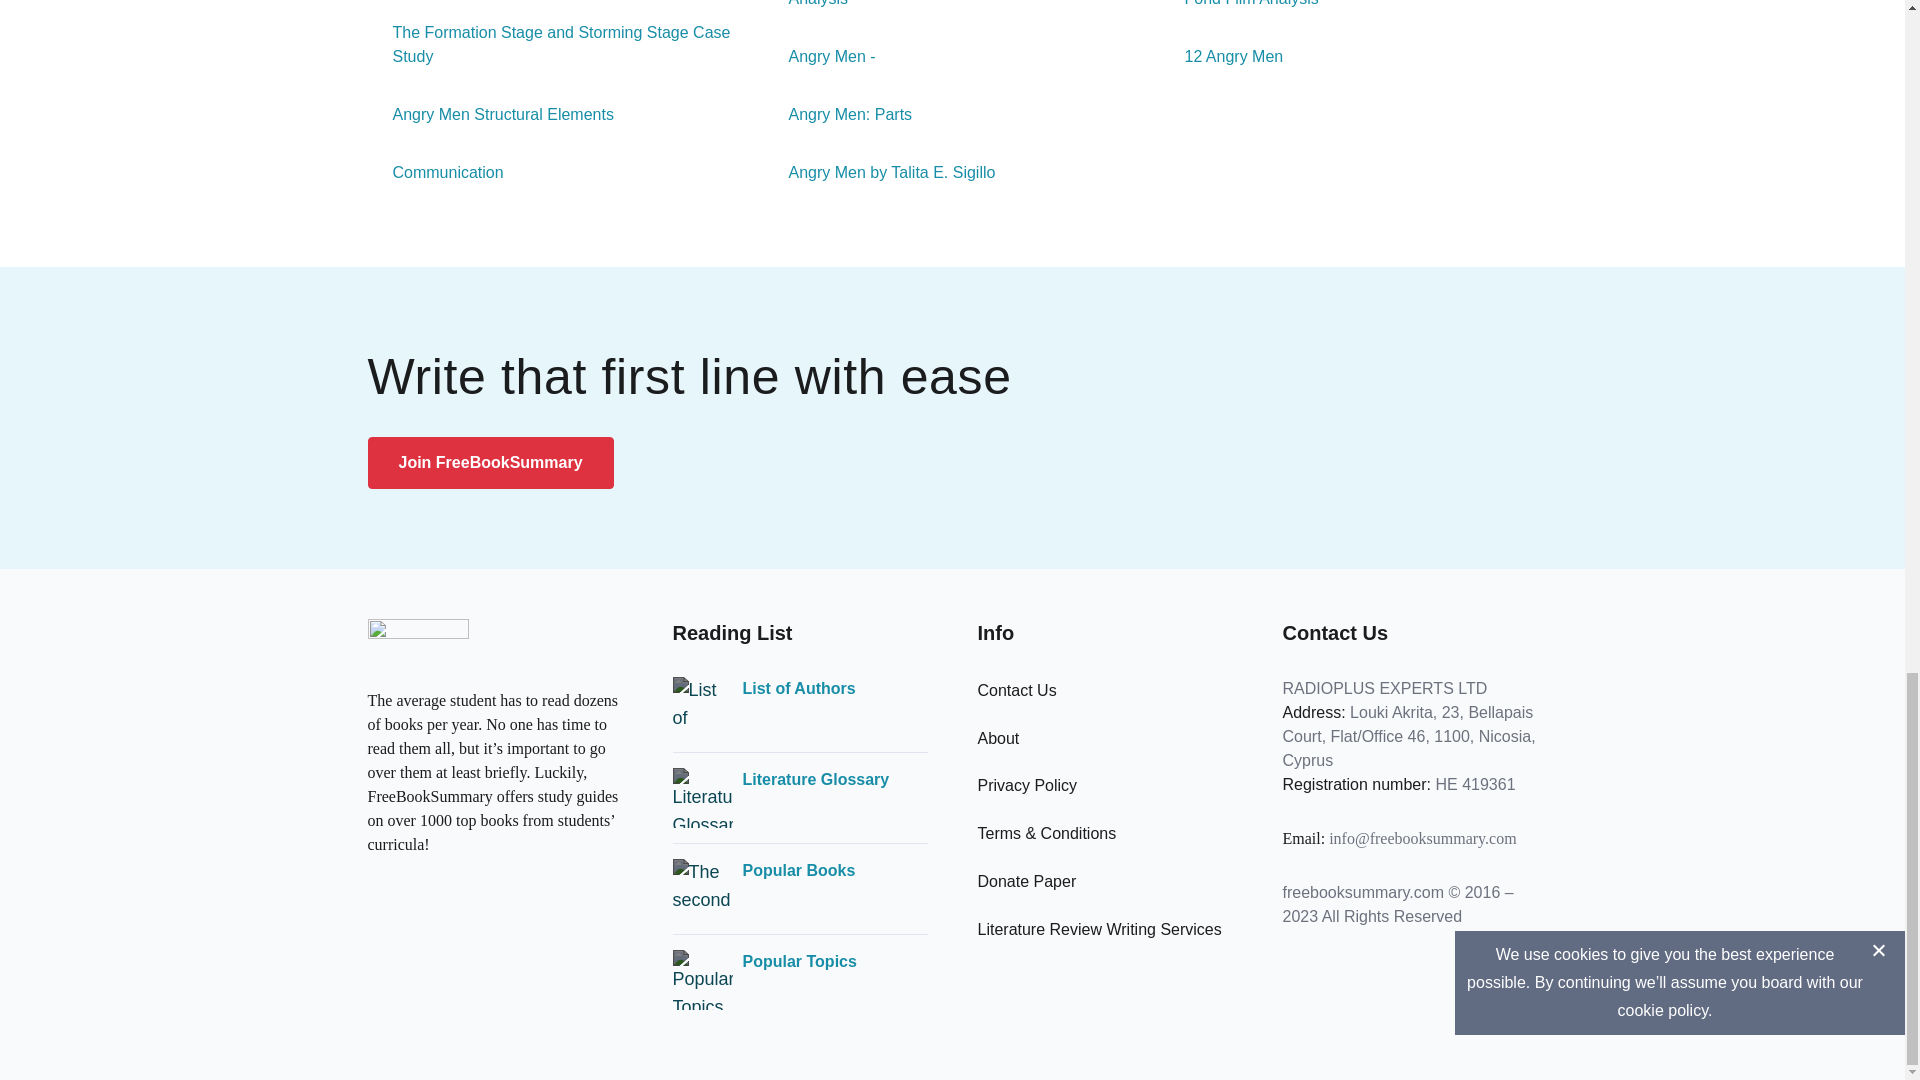  What do you see at coordinates (880, 172) in the screenshot?
I see `Angry Men by Talita E. Sigillo` at bounding box center [880, 172].